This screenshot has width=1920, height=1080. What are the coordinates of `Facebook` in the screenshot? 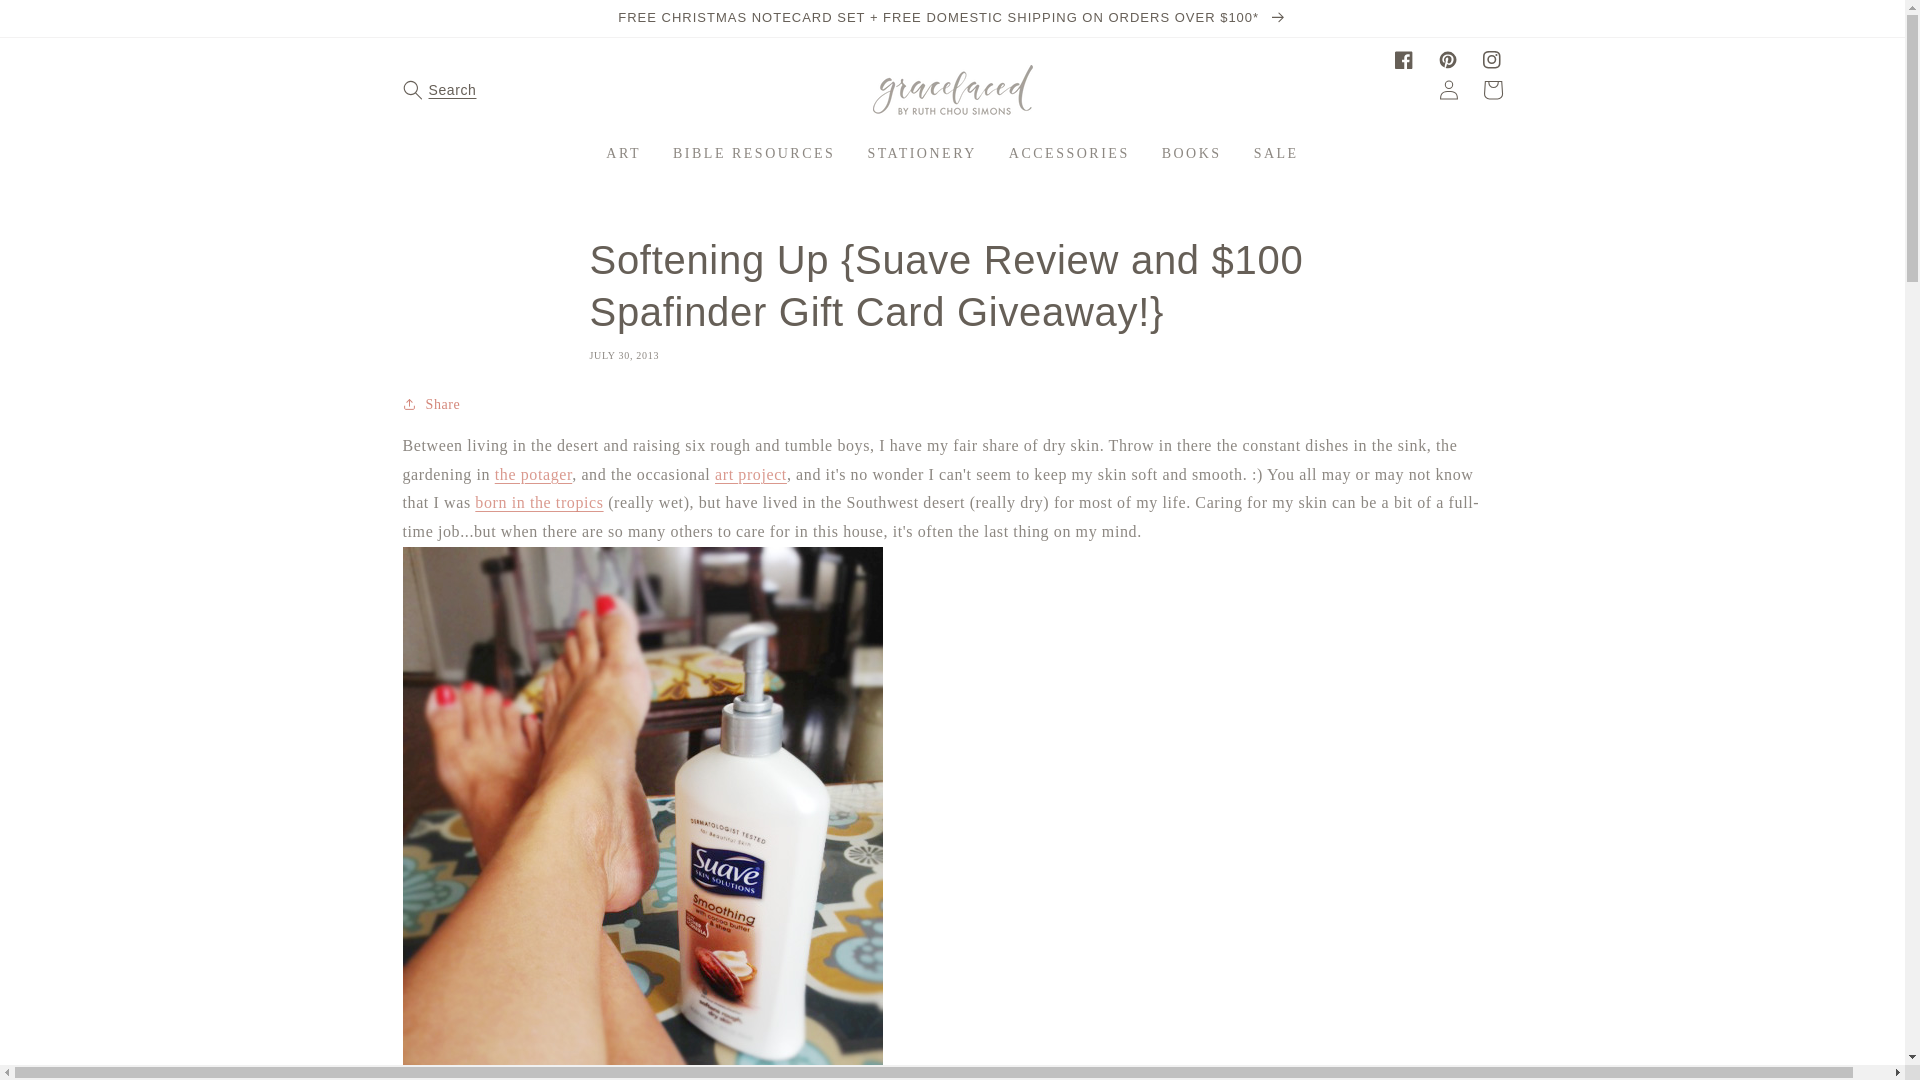 It's located at (1404, 60).